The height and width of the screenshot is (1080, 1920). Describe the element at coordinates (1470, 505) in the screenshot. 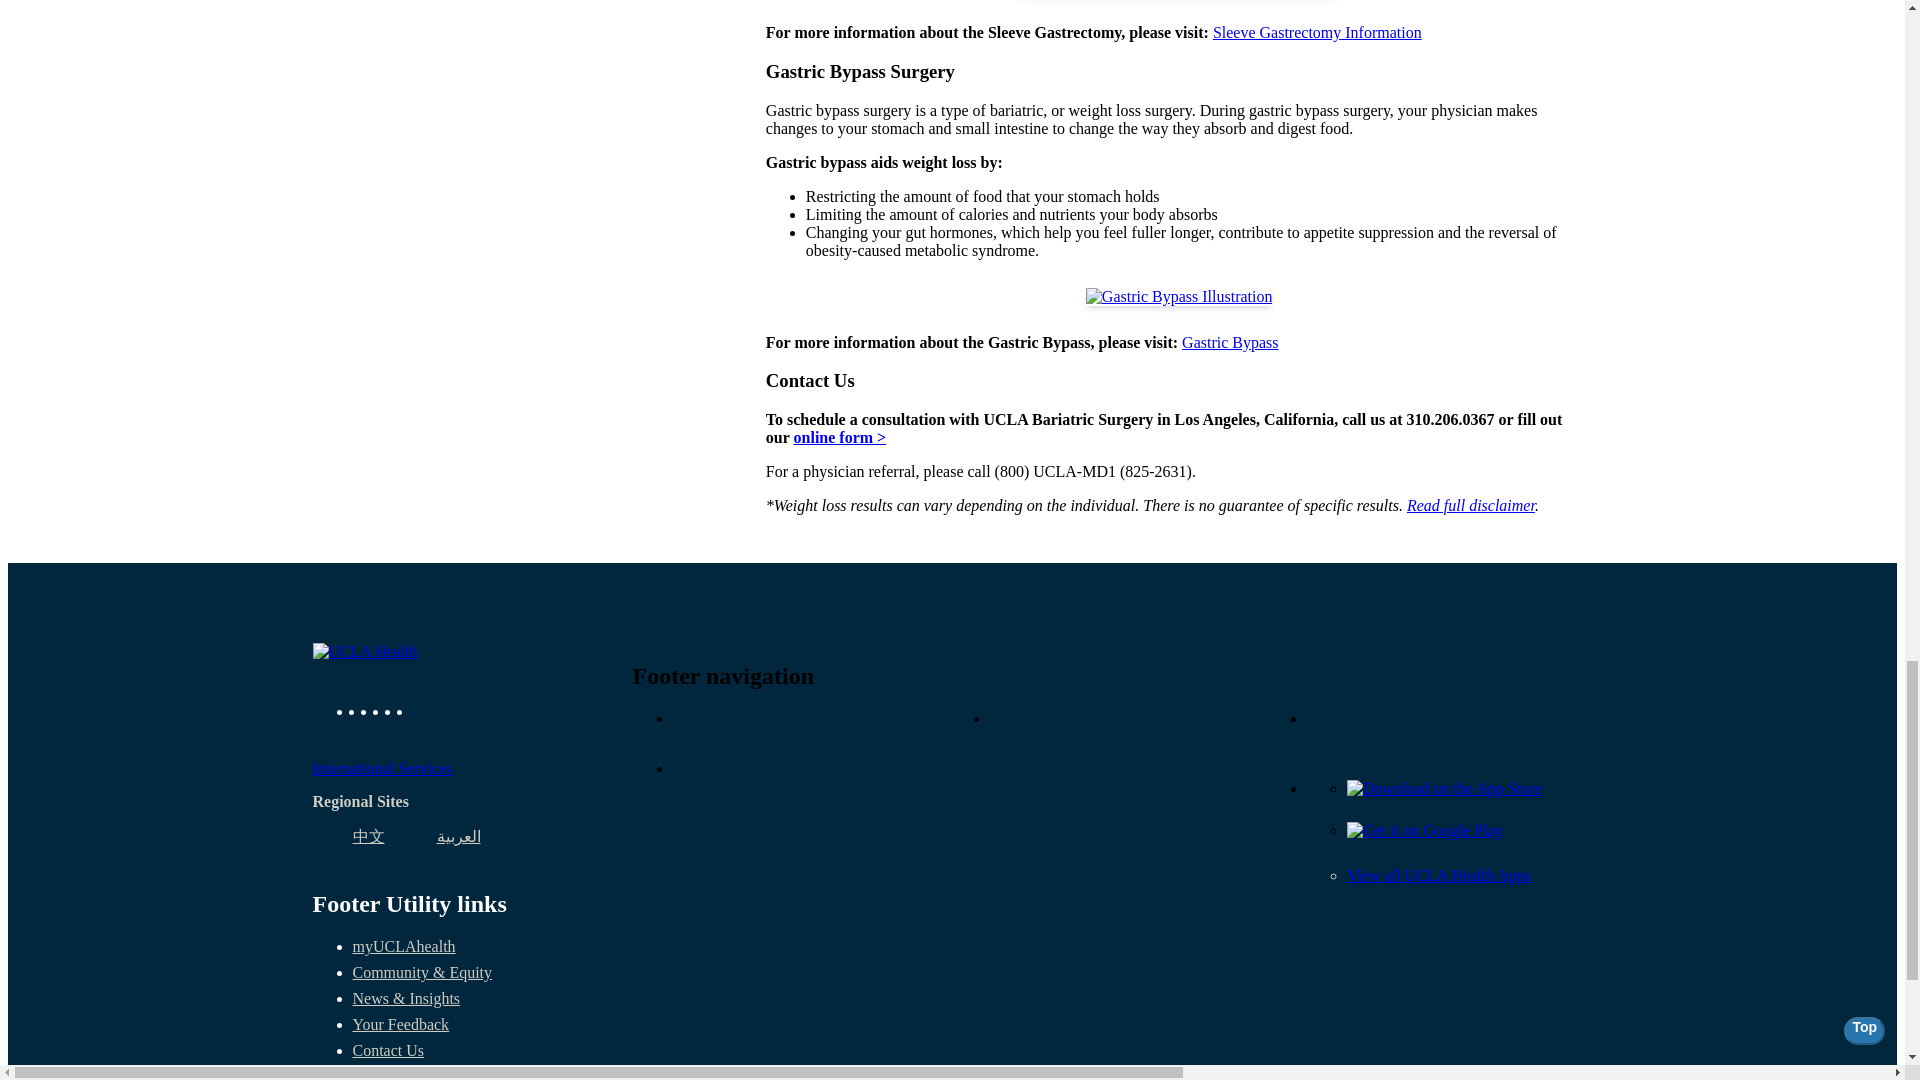

I see `UCLA Weight Loss Disclaimer` at that location.